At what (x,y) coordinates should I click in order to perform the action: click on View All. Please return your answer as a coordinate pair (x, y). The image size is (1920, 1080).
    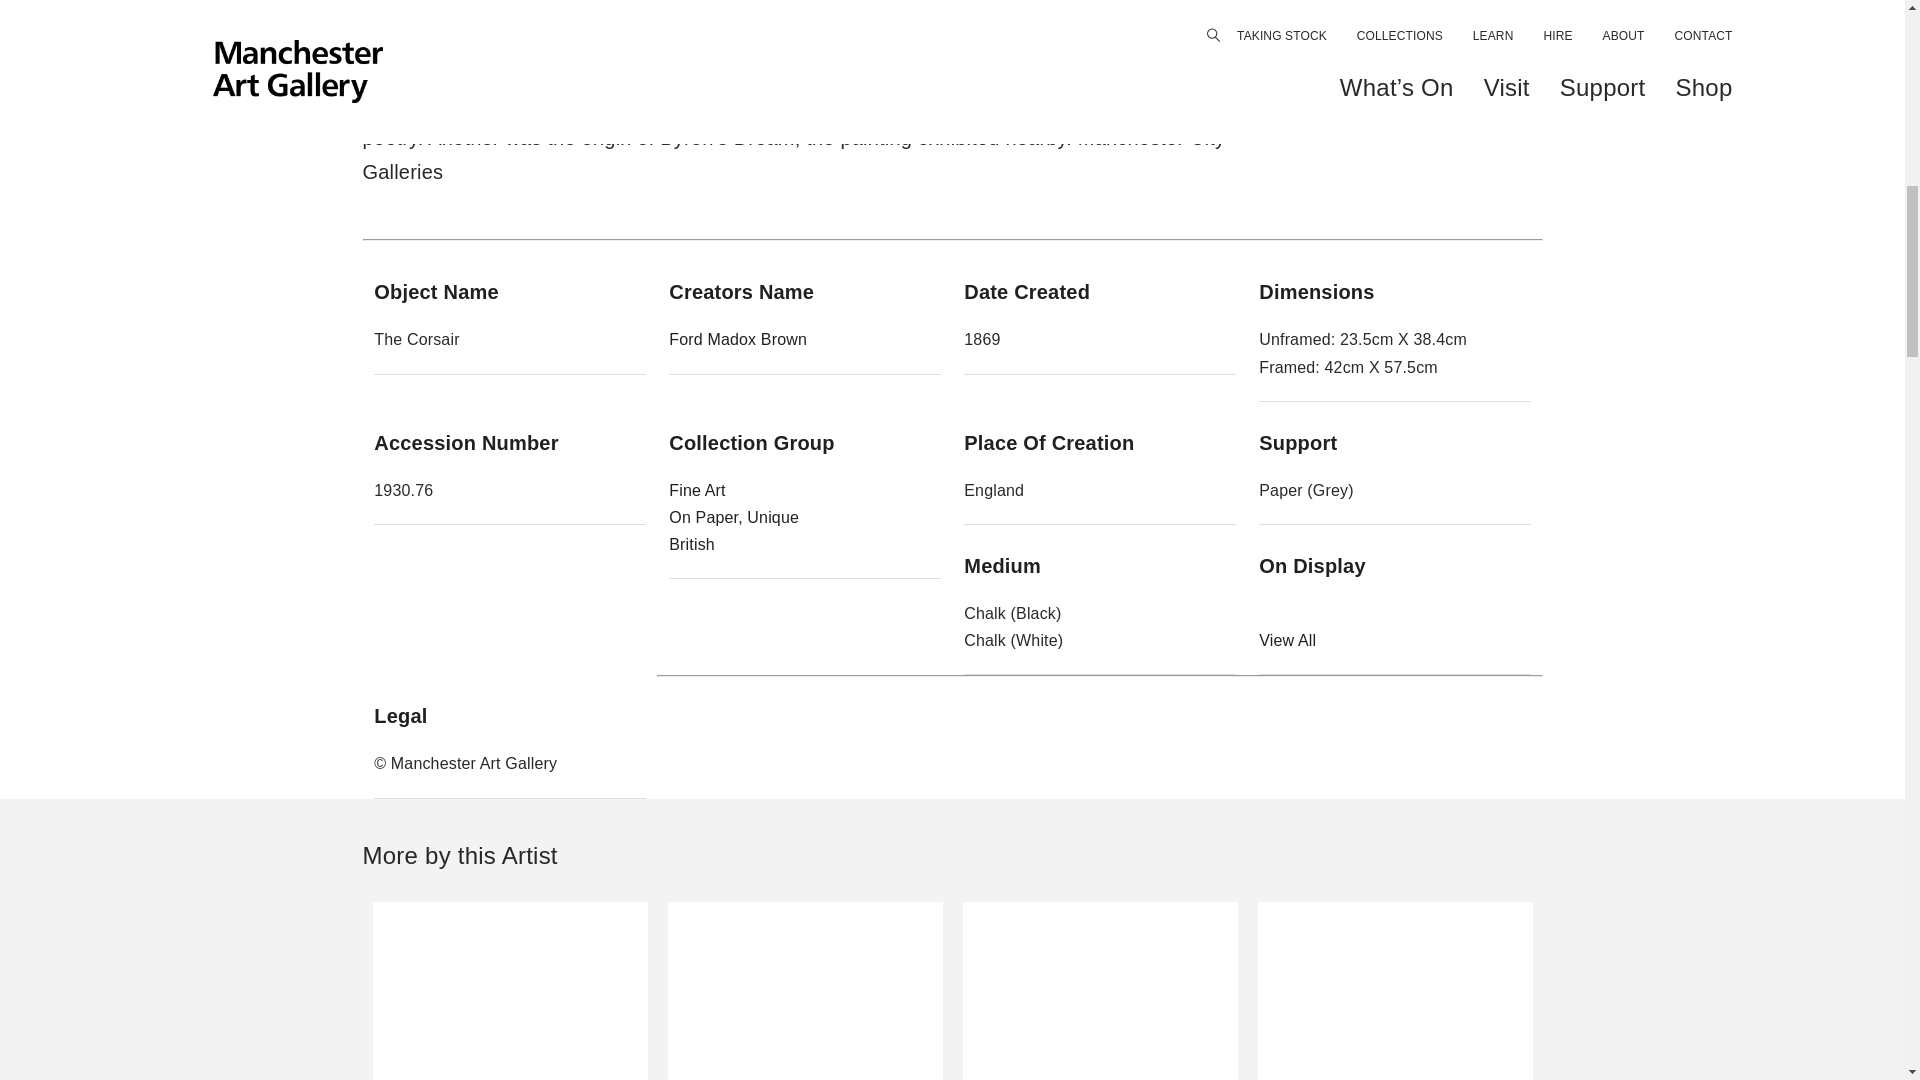
    Looking at the image, I should click on (733, 516).